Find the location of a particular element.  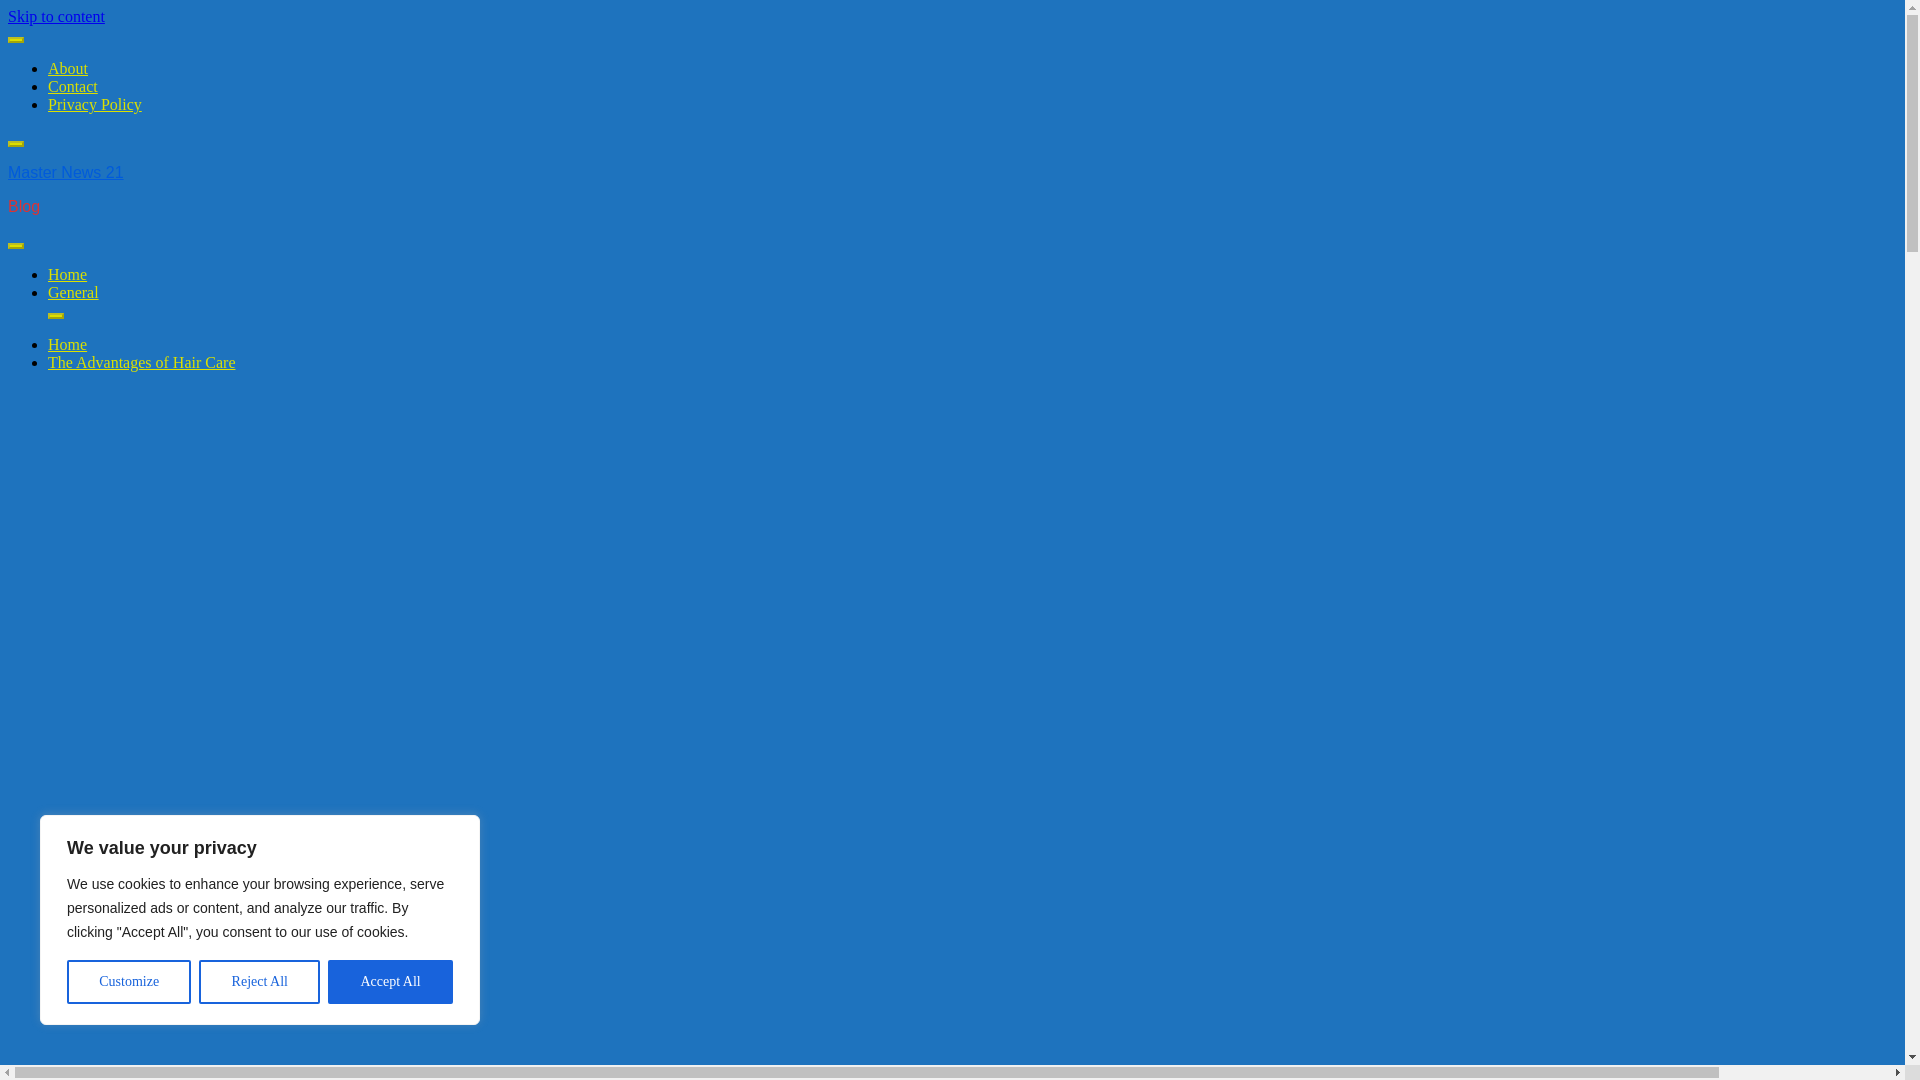

Accept All is located at coordinates (390, 982).